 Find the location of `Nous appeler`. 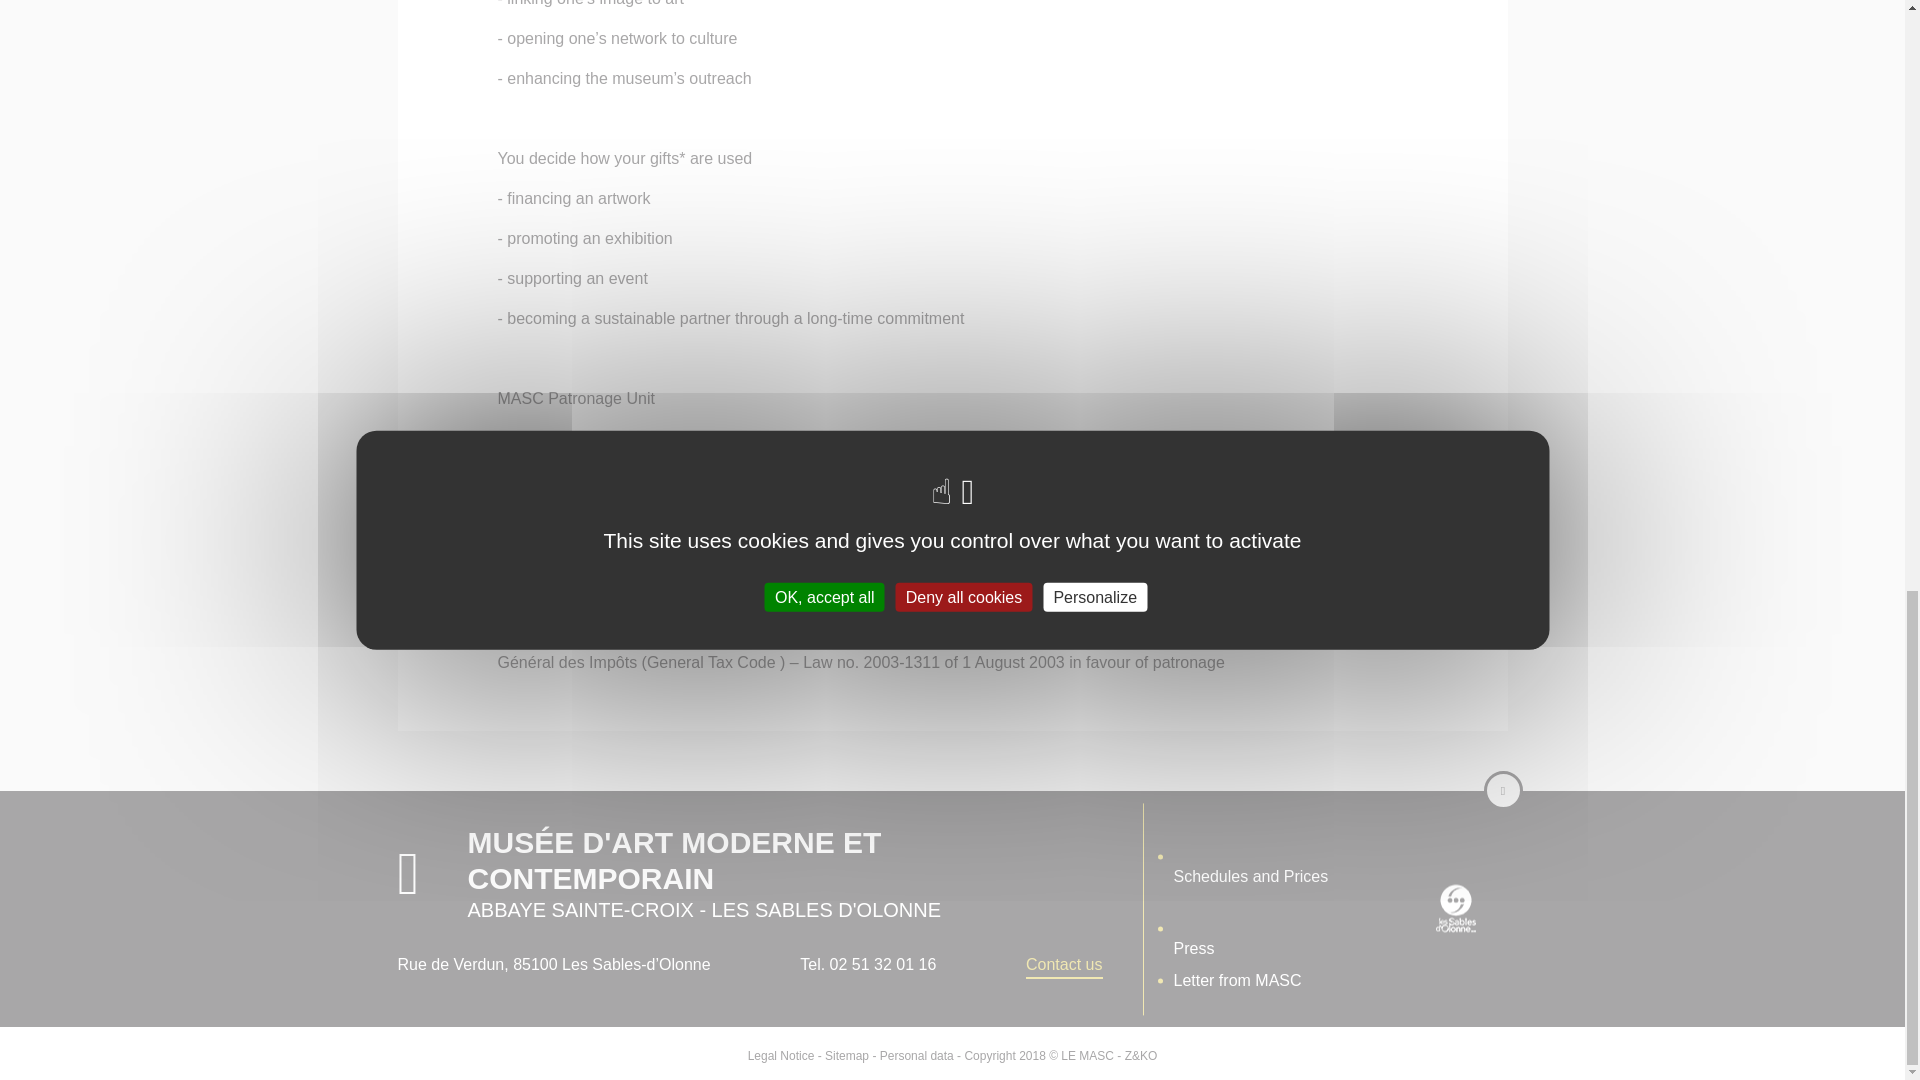

Nous appeler is located at coordinates (868, 964).